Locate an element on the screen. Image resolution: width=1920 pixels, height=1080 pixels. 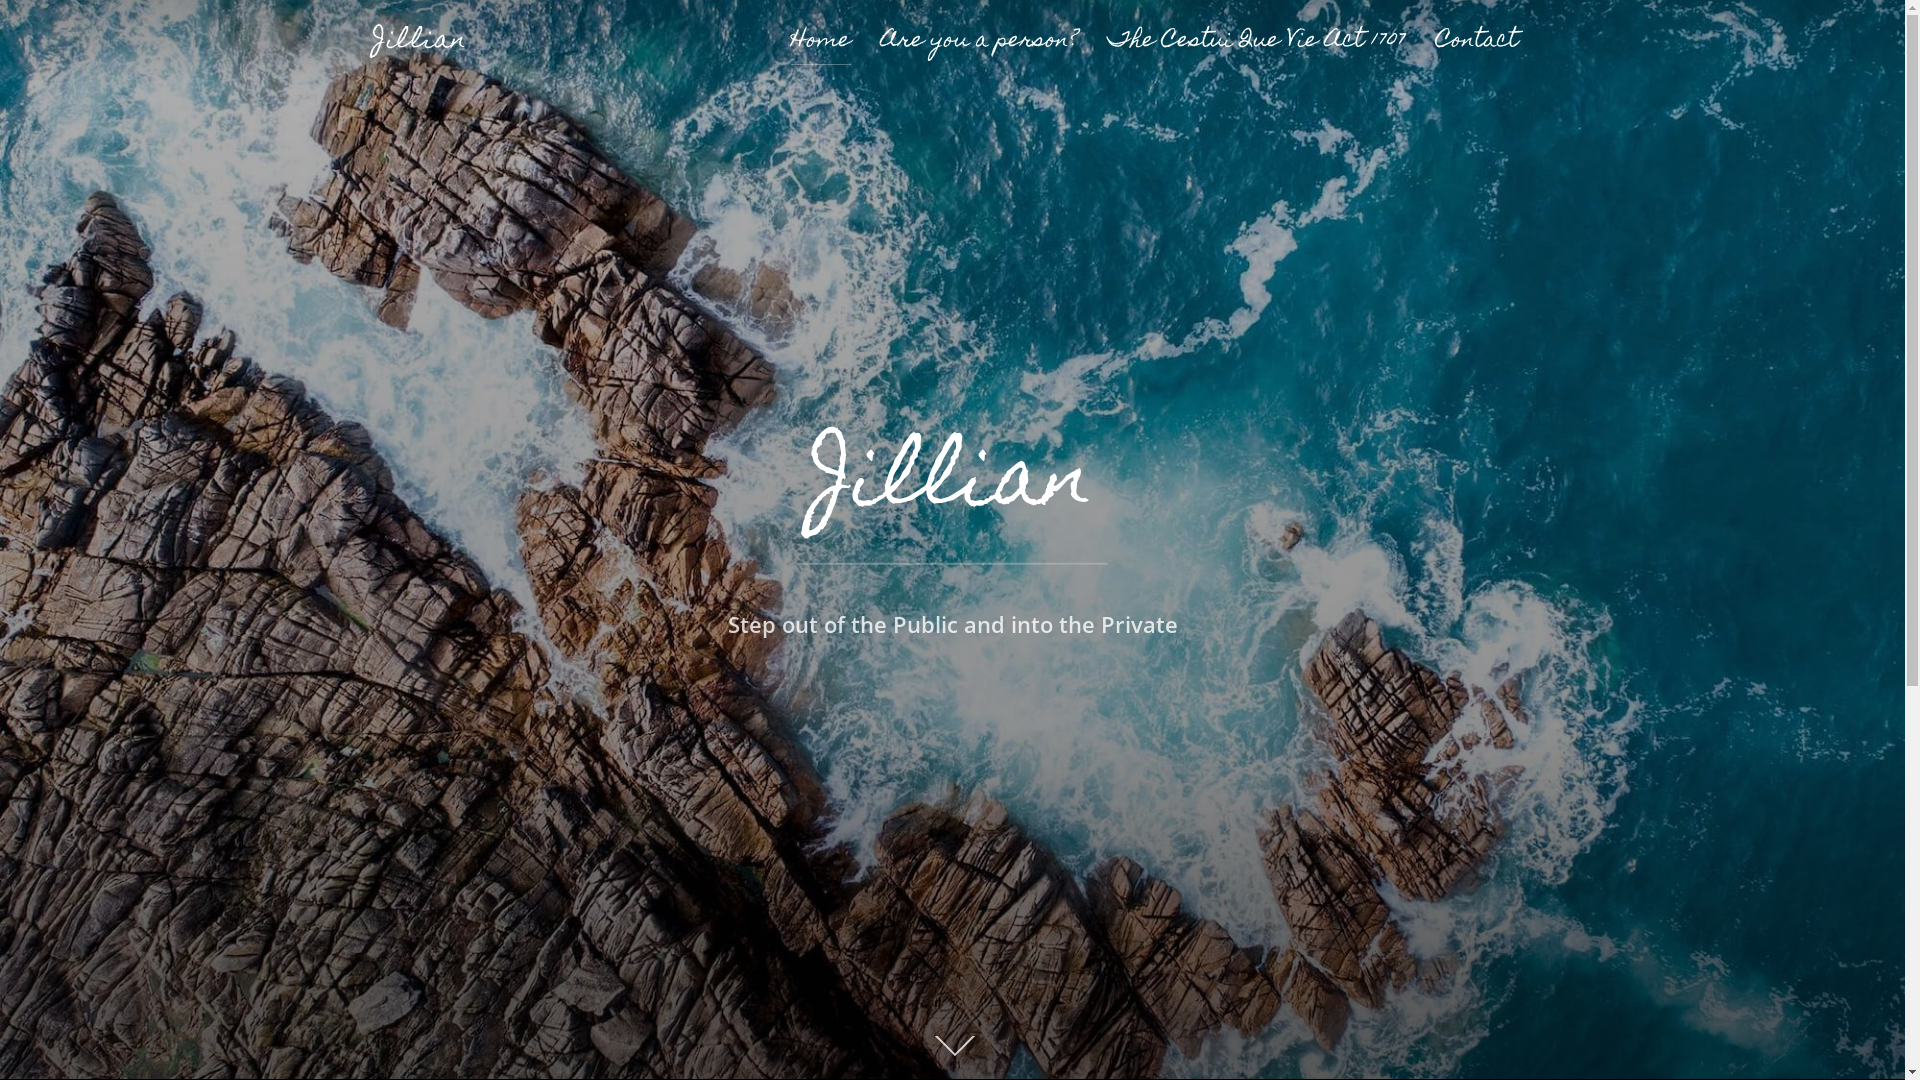
Are you a person? is located at coordinates (978, 42).